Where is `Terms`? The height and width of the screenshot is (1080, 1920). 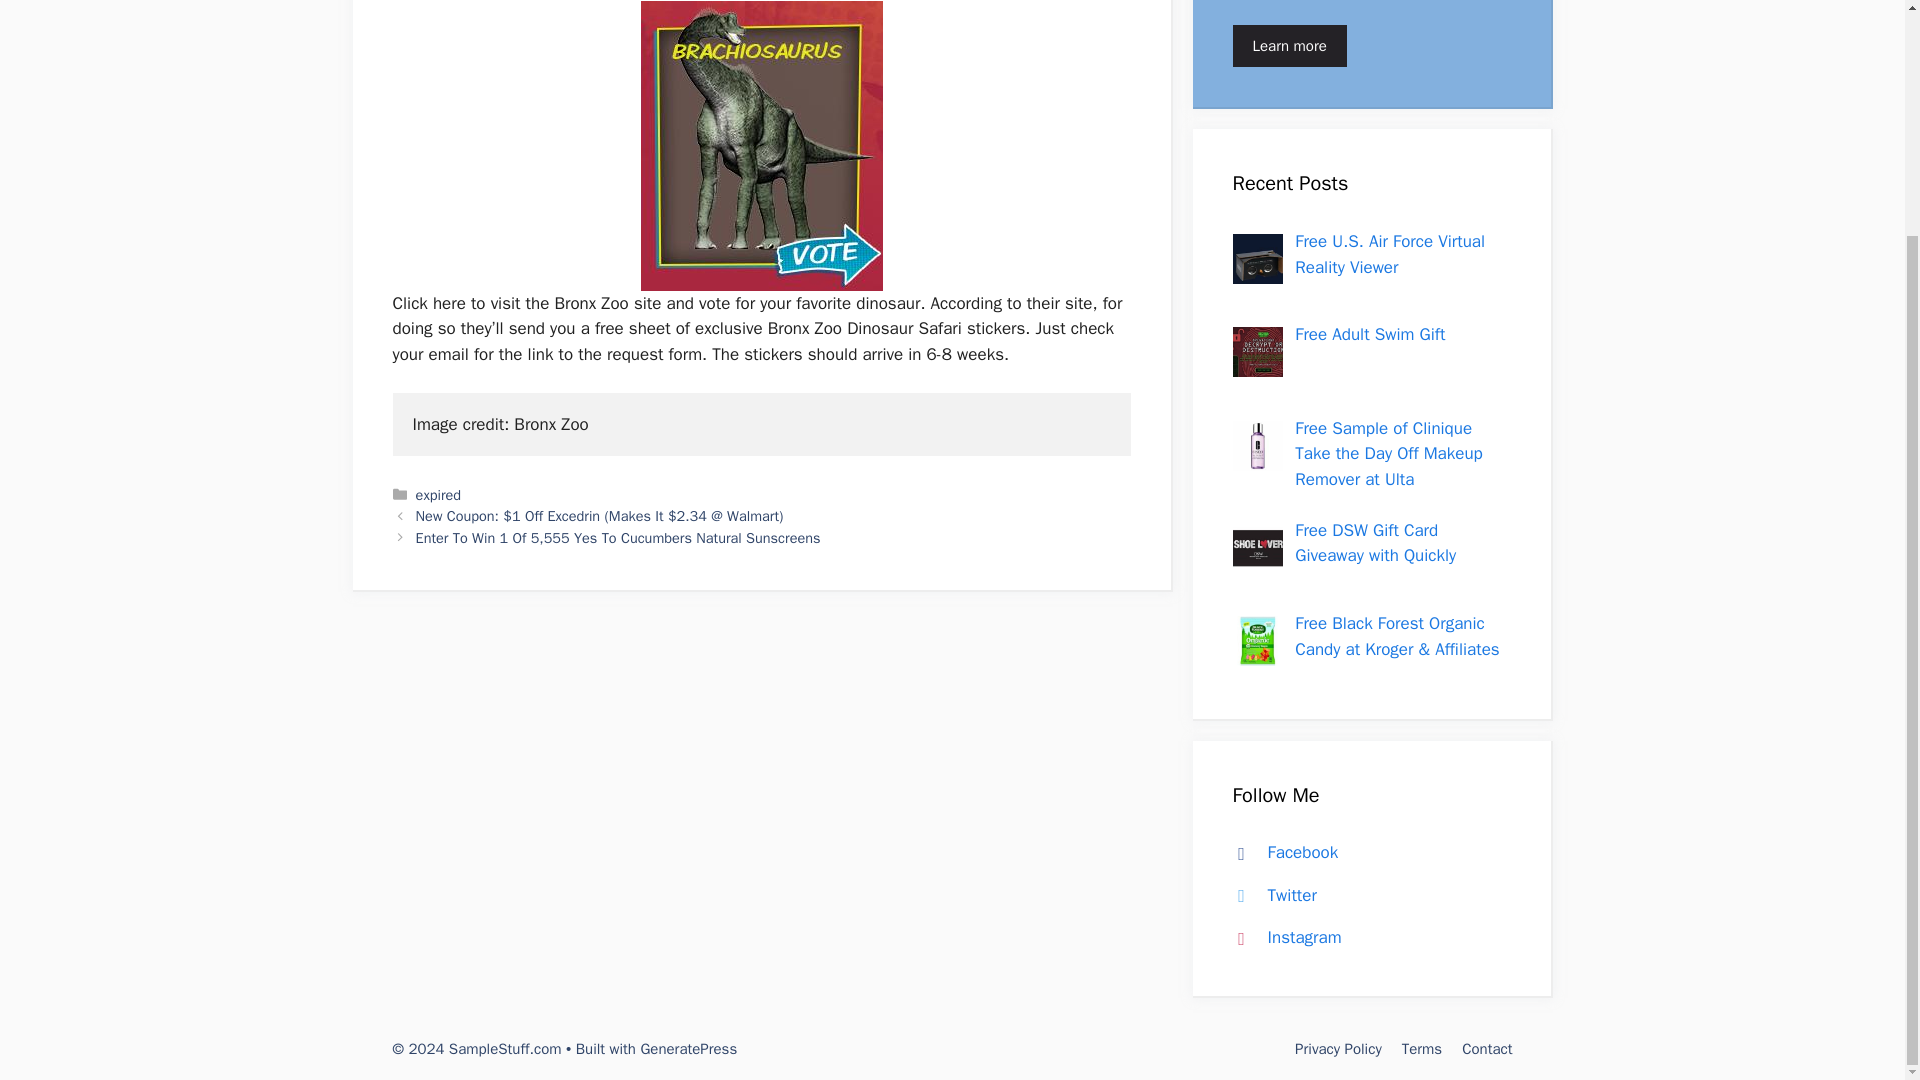 Terms is located at coordinates (1421, 1049).